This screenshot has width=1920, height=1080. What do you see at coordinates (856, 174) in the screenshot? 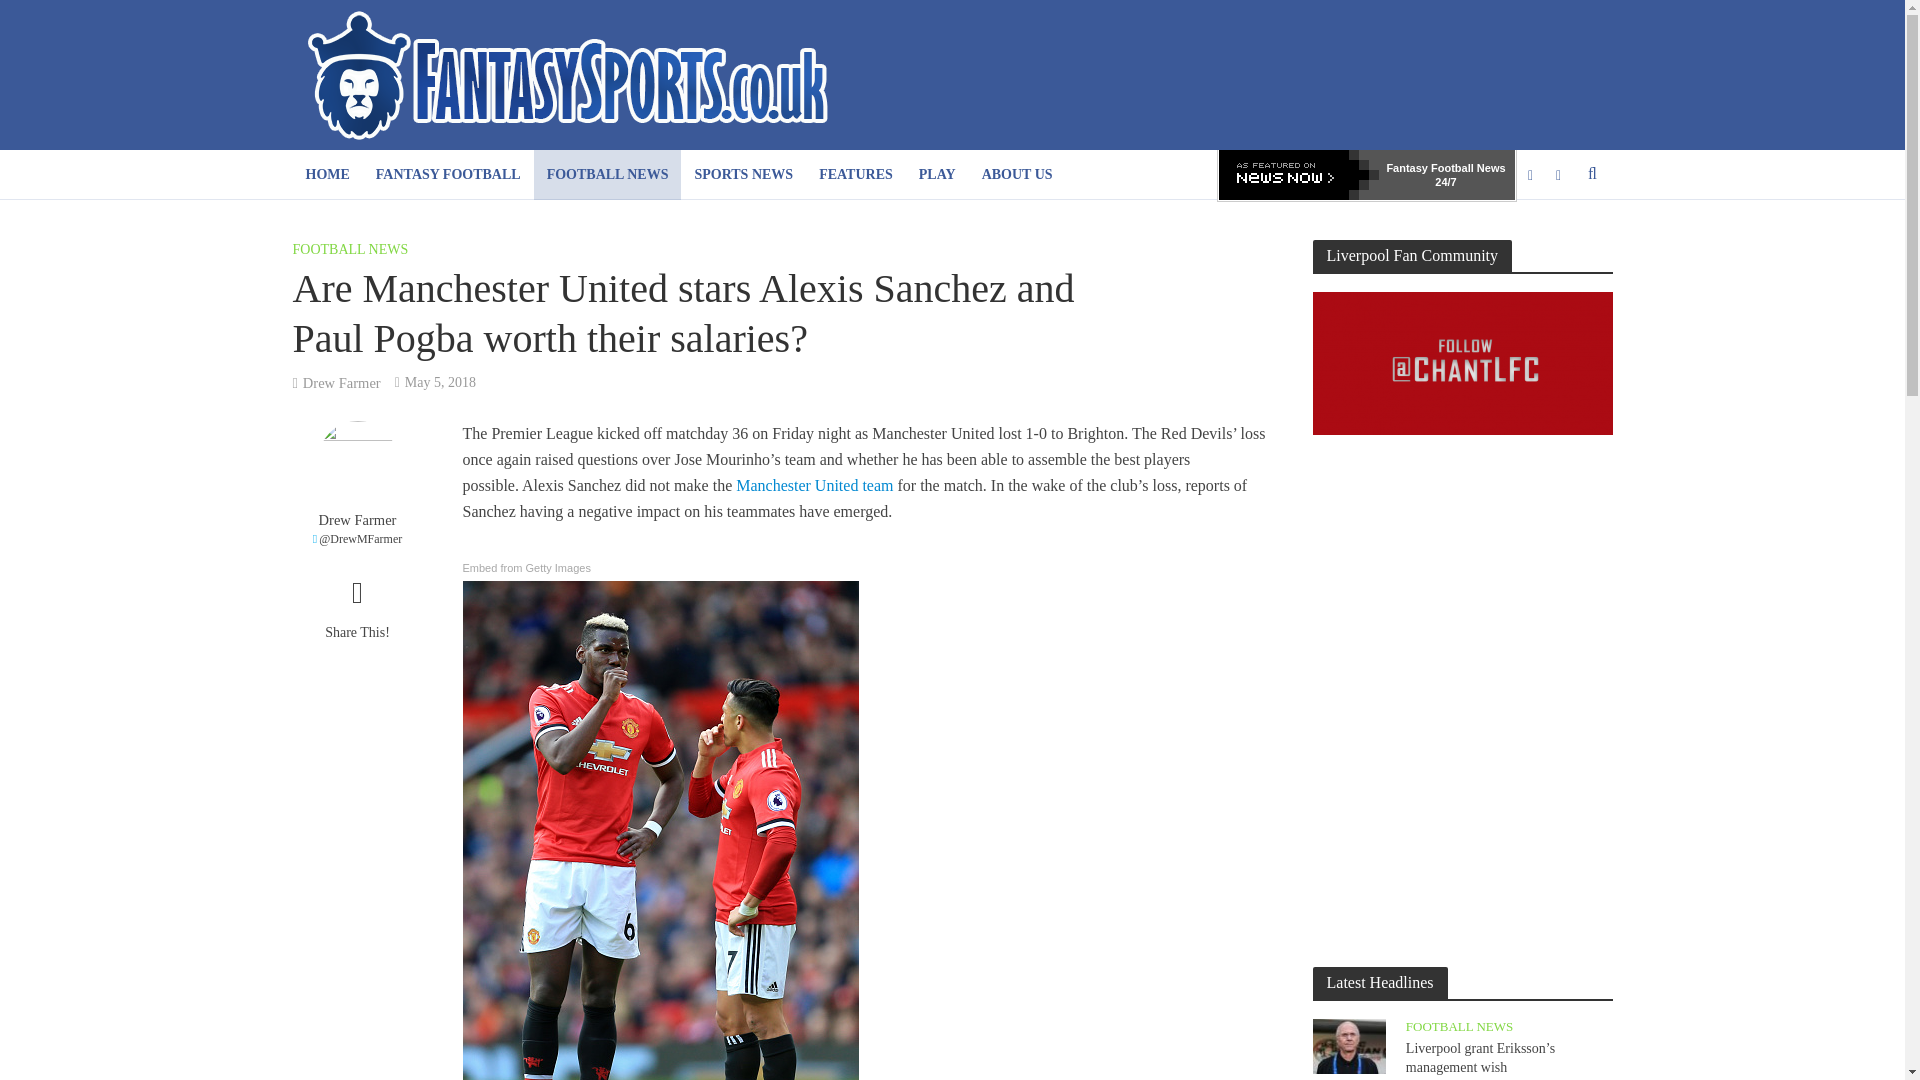
I see `FEATURES` at bounding box center [856, 174].